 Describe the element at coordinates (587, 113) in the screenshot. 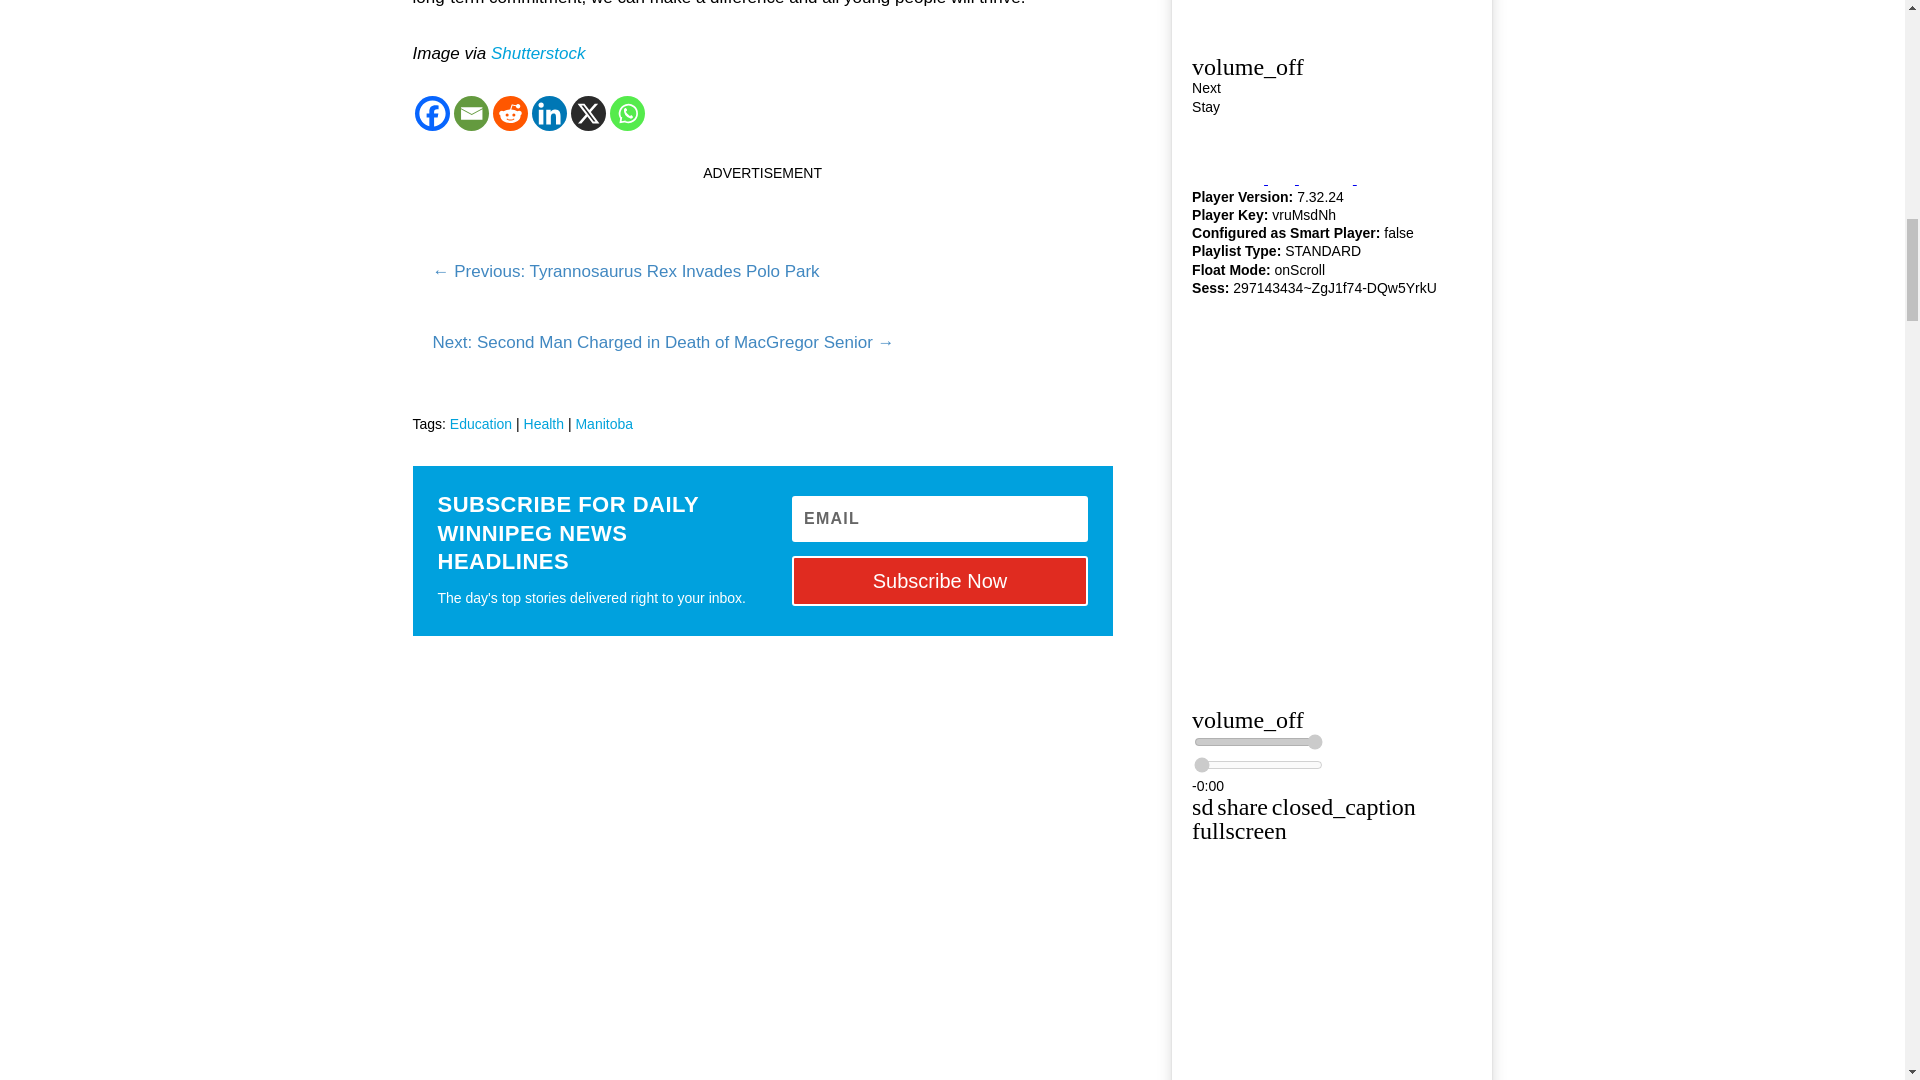

I see `X` at that location.